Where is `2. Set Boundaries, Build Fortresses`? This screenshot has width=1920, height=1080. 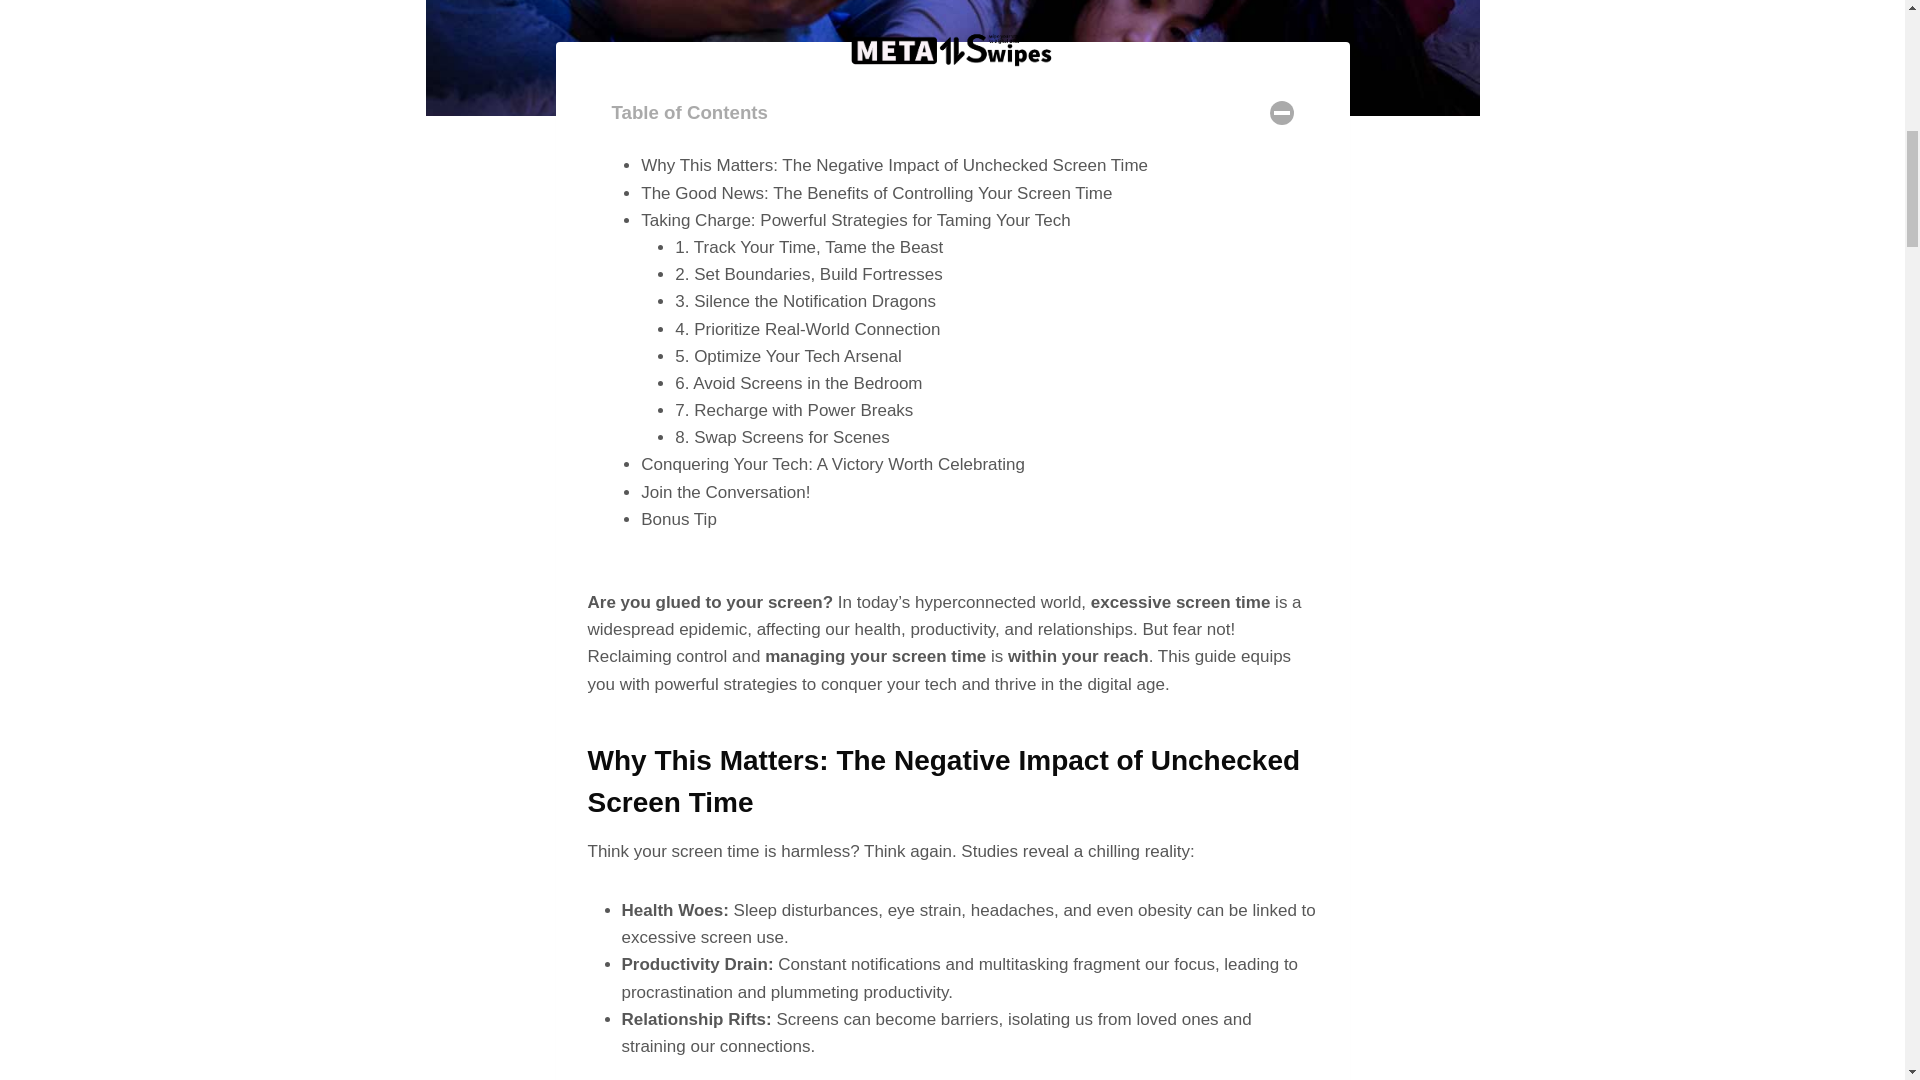 2. Set Boundaries, Build Fortresses is located at coordinates (808, 274).